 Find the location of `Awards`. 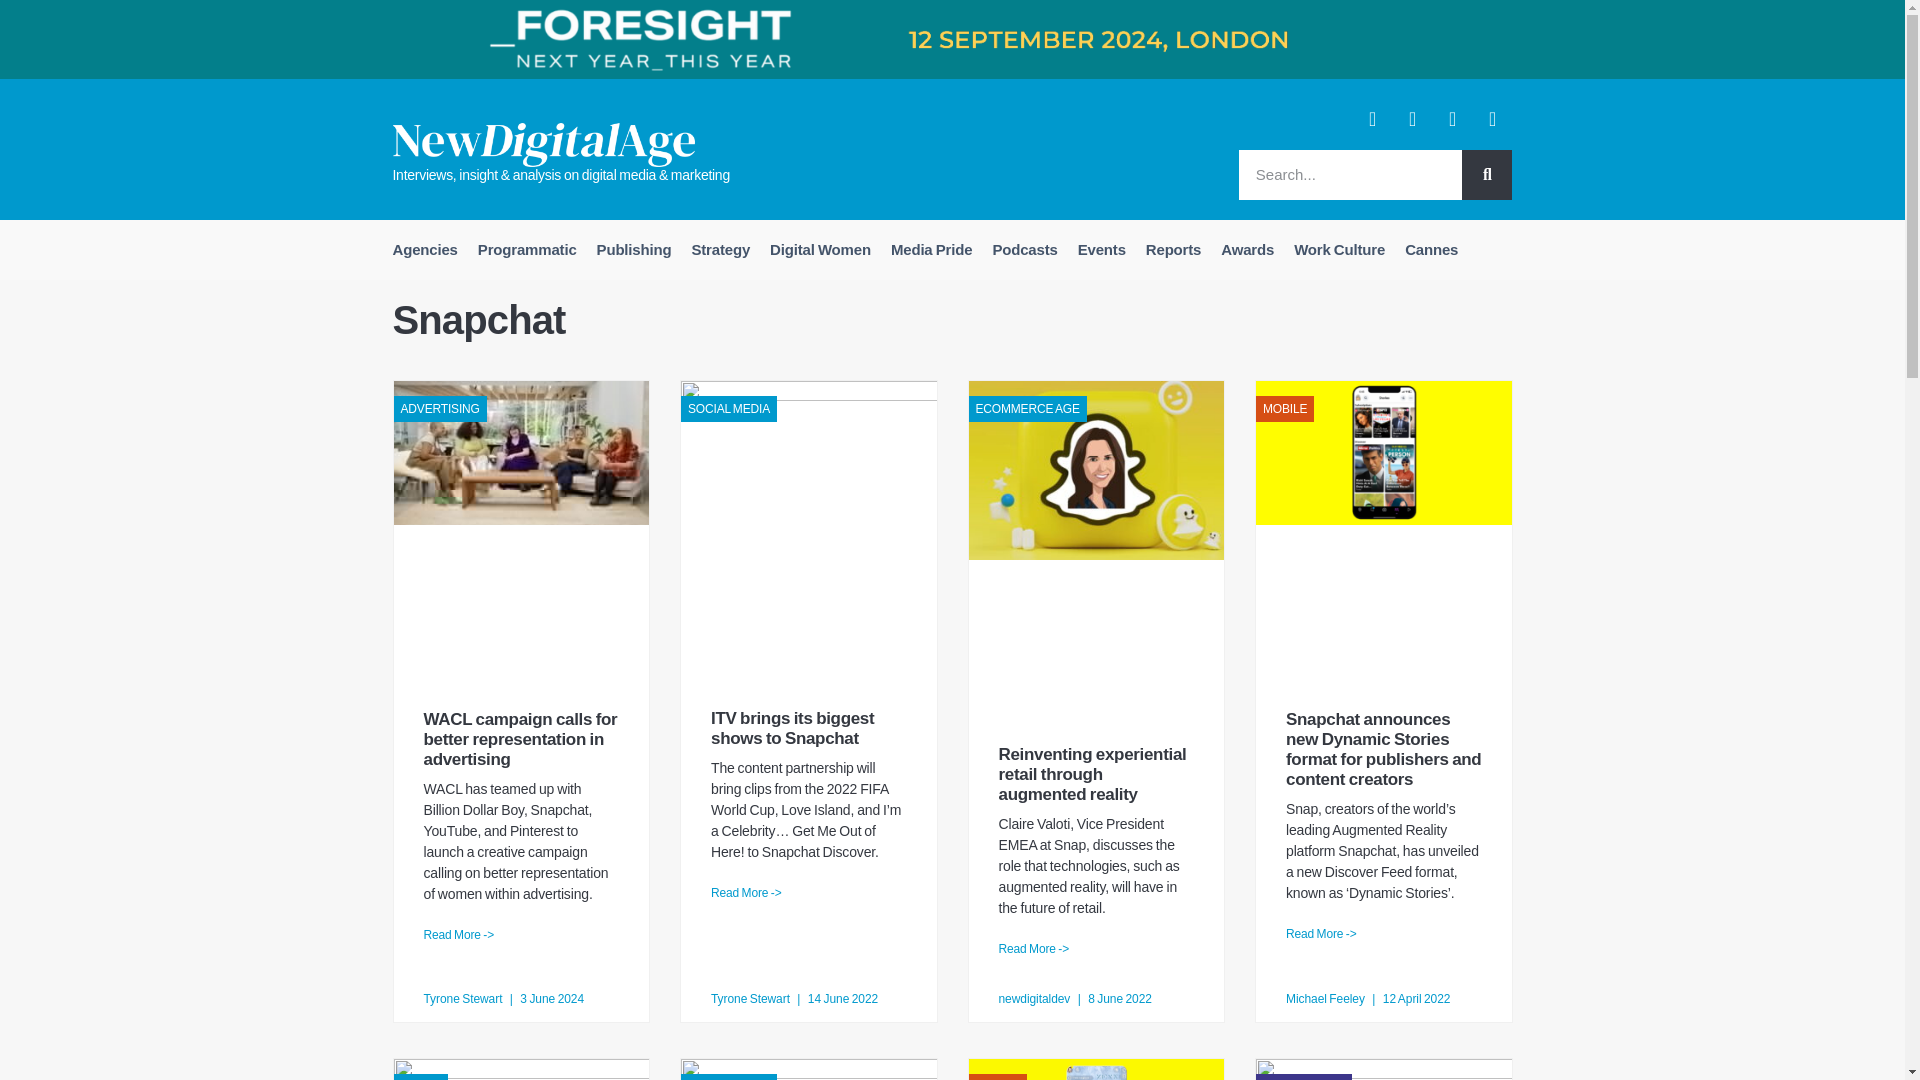

Awards is located at coordinates (1248, 250).